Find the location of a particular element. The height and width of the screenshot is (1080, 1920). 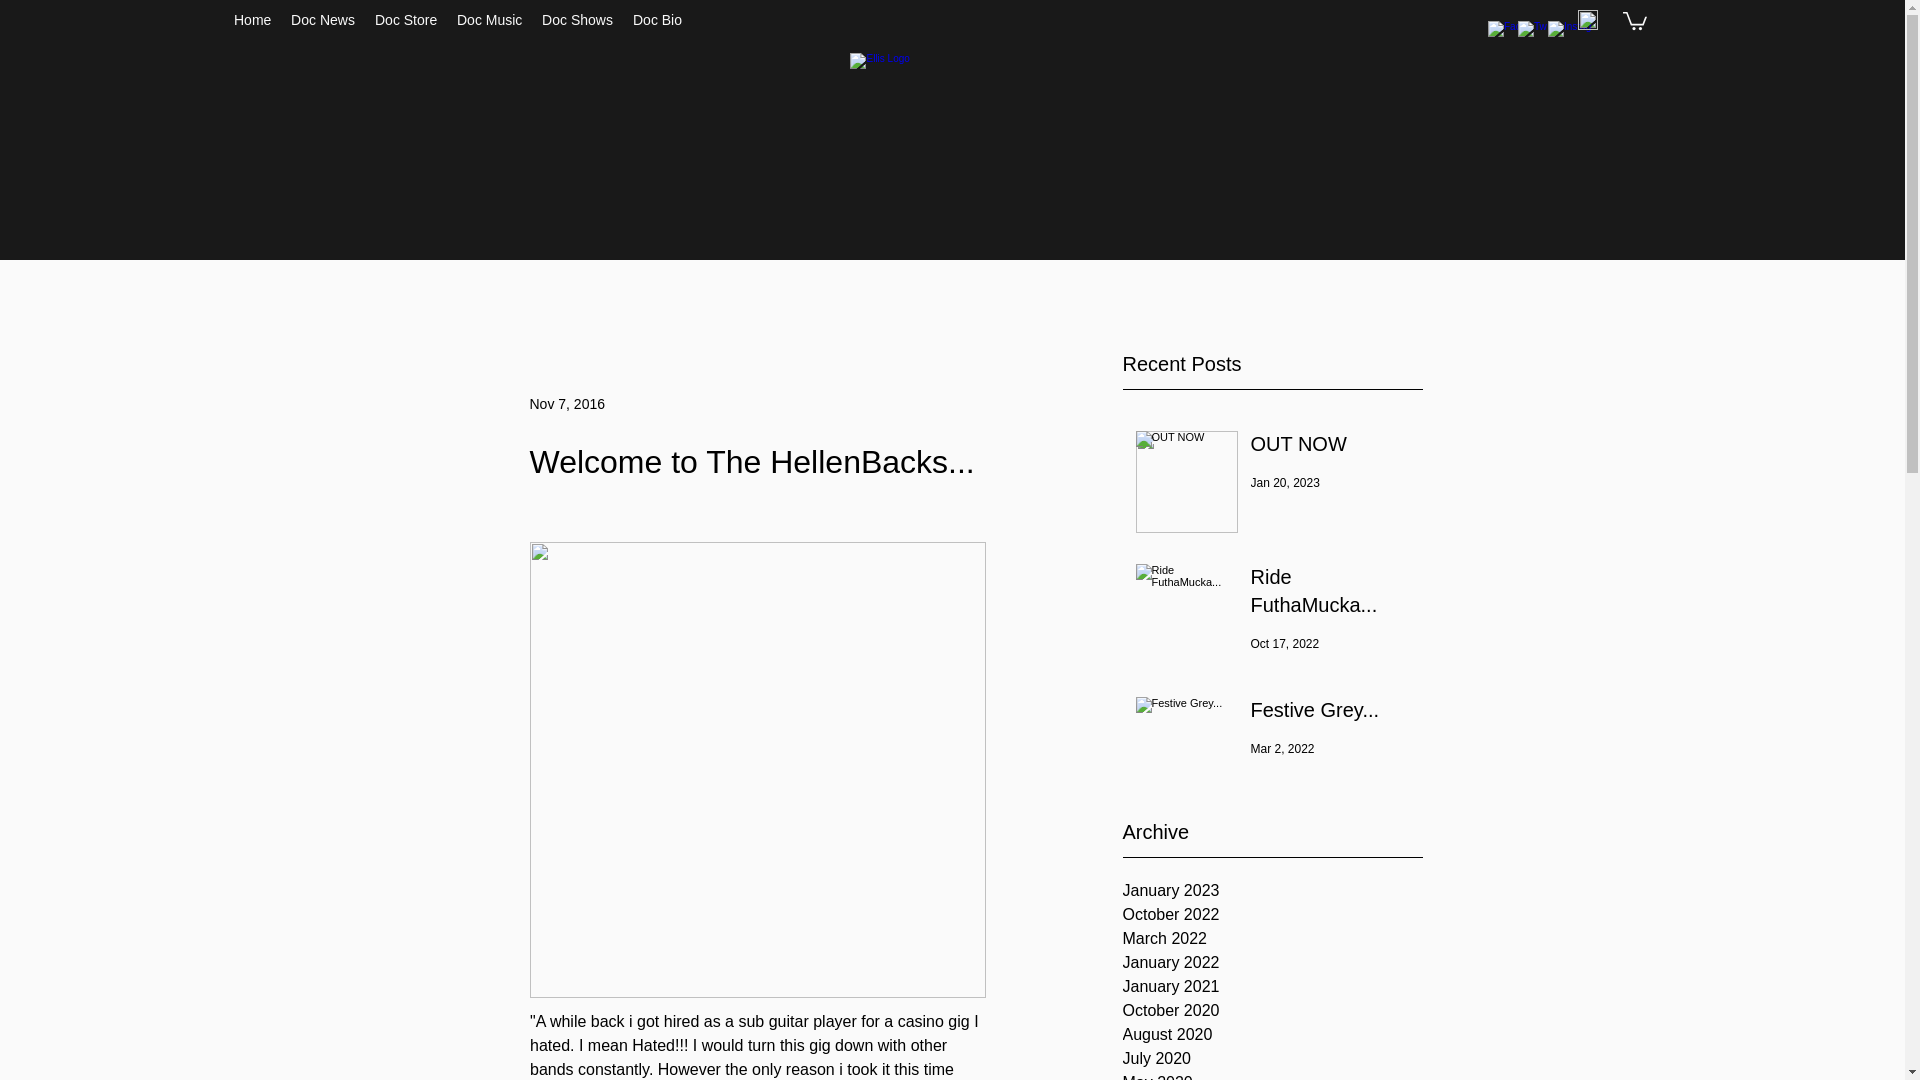

Ride FuthaMucka... is located at coordinates (1329, 594).